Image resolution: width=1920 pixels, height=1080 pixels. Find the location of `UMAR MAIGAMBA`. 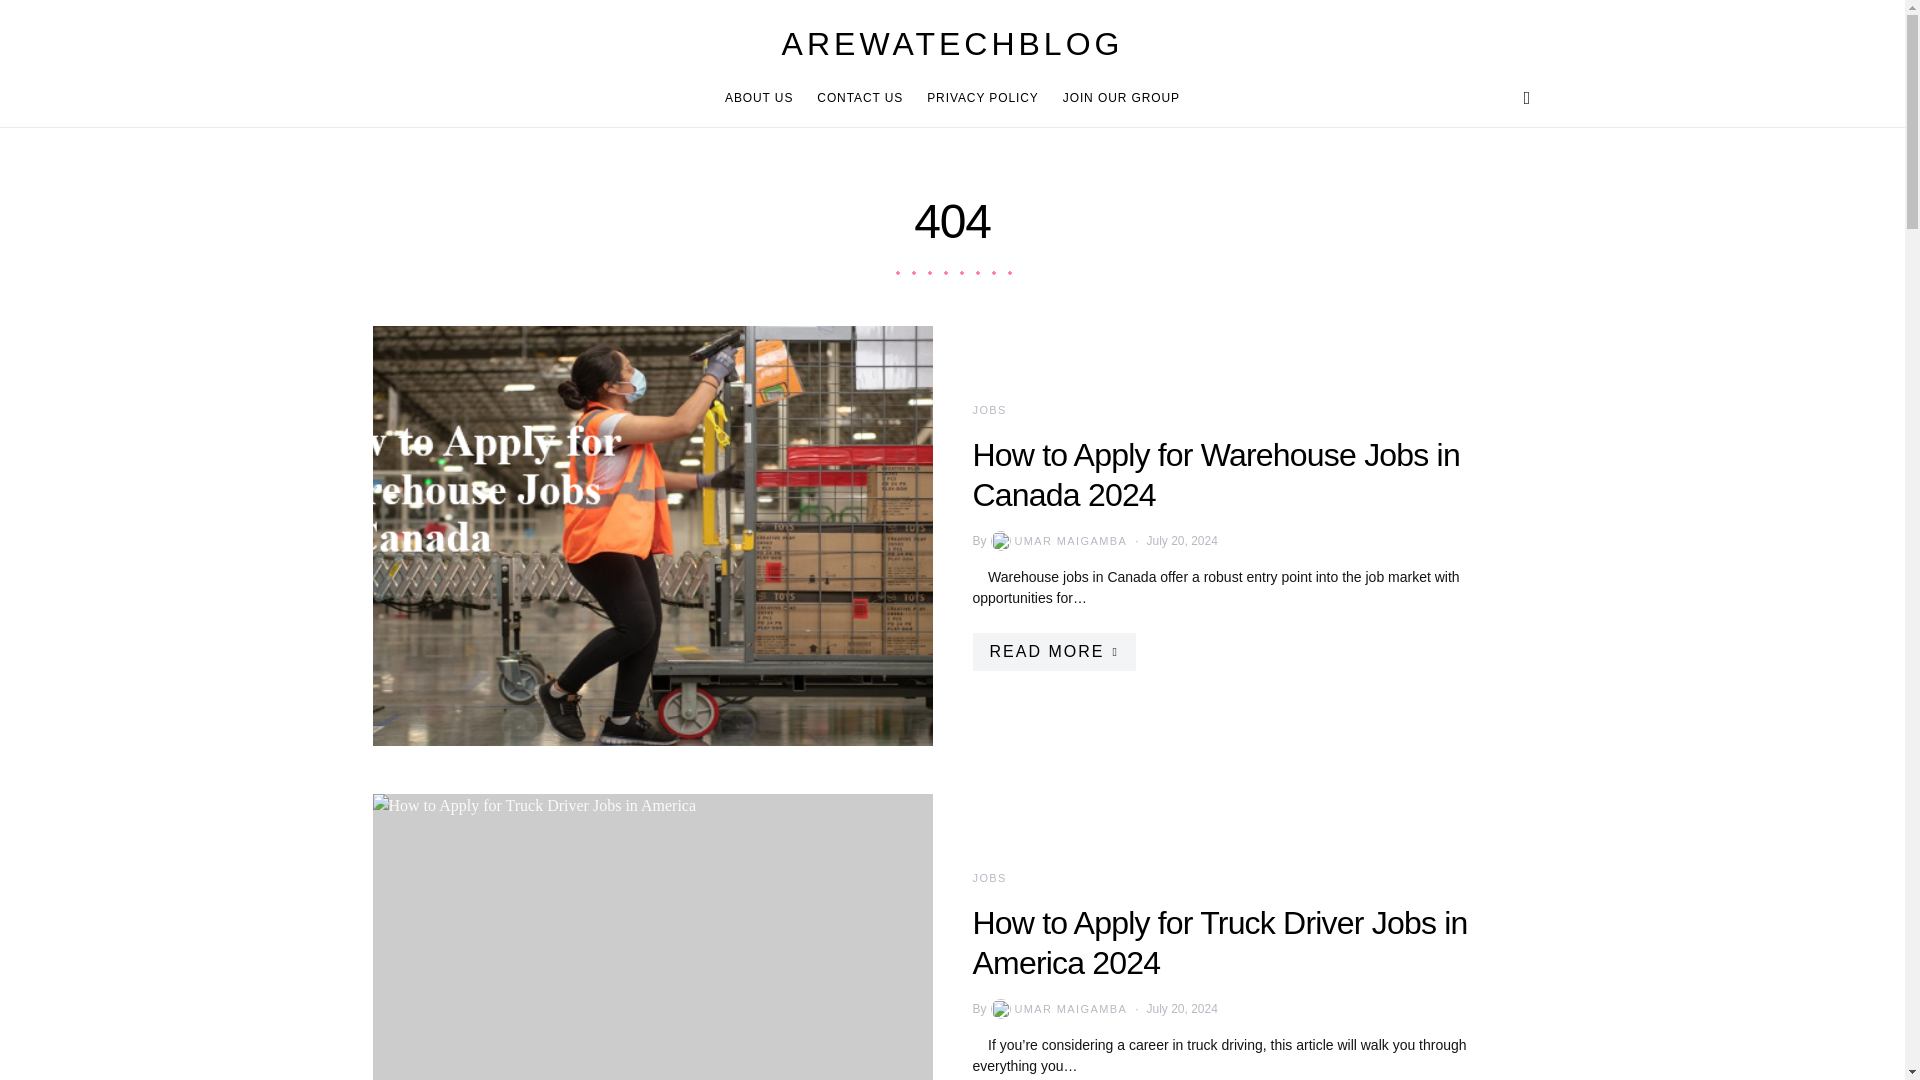

UMAR MAIGAMBA is located at coordinates (1057, 1009).